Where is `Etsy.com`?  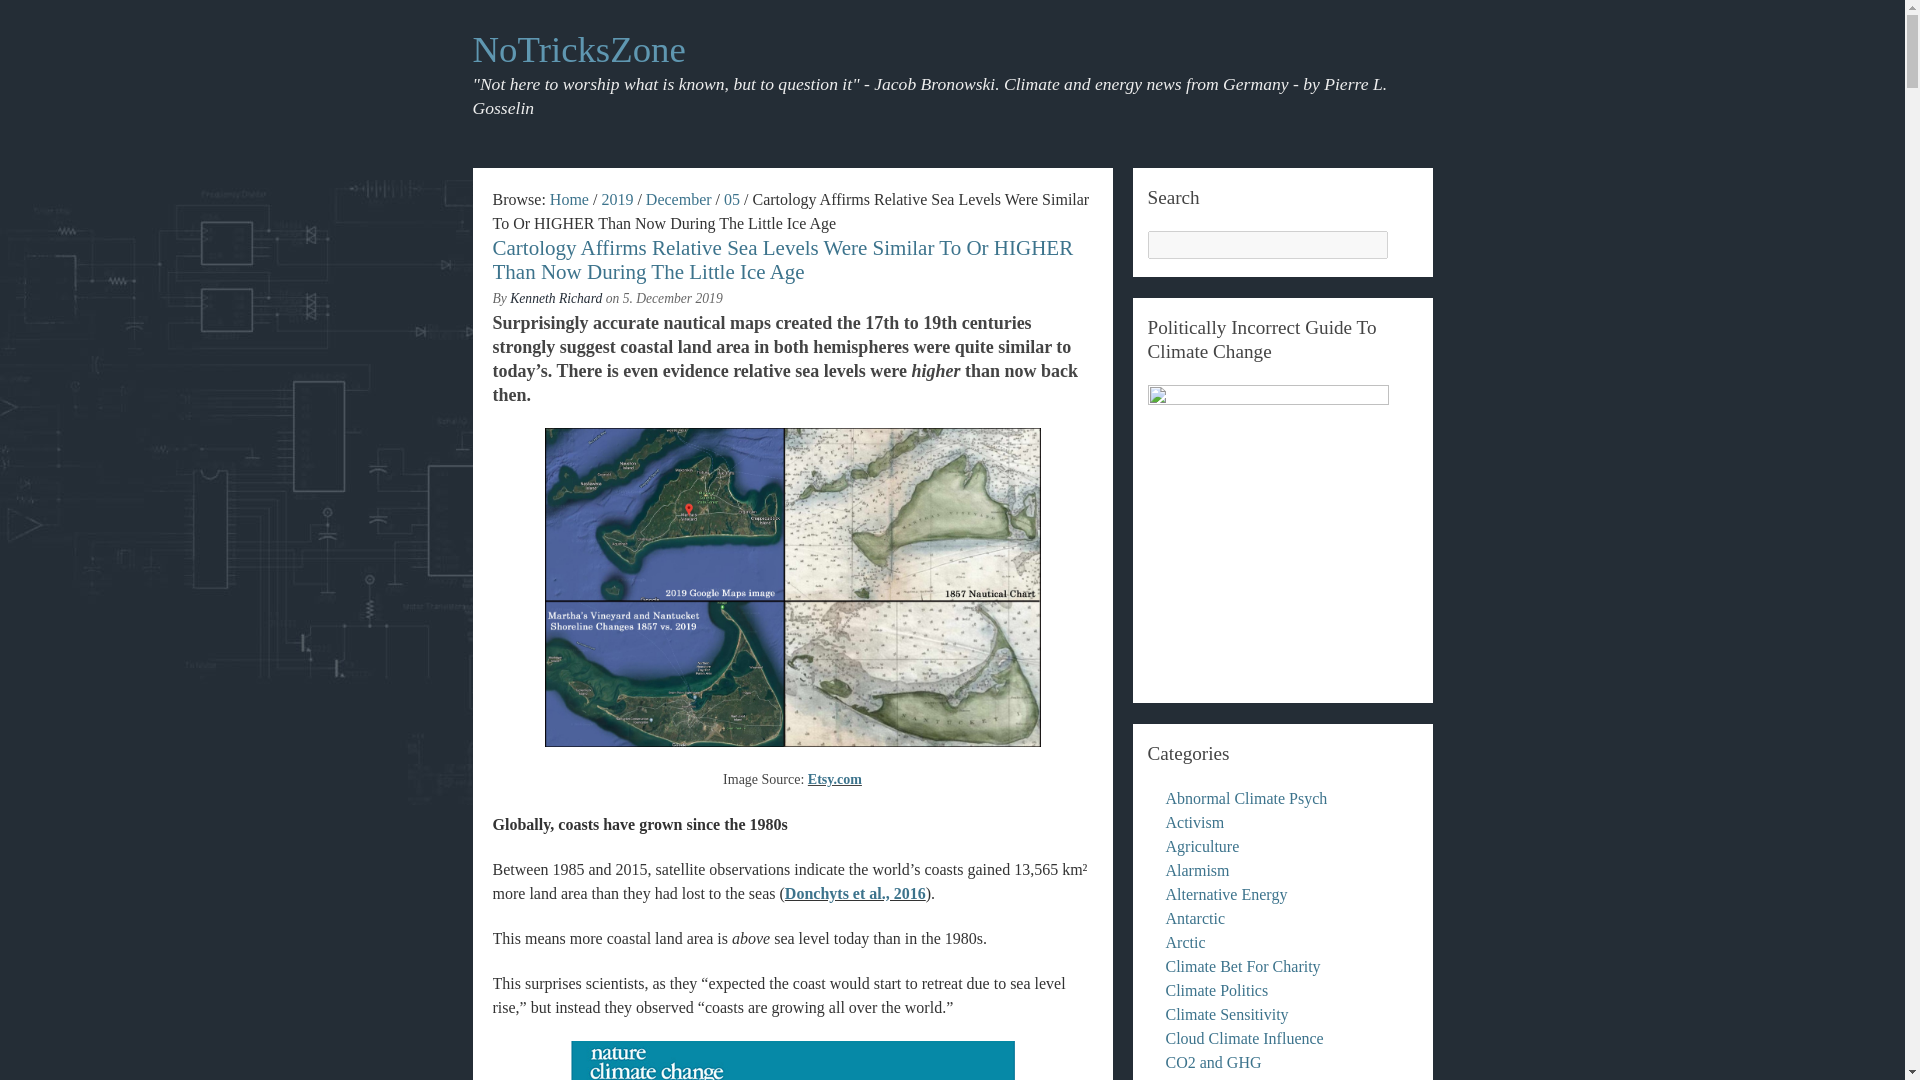
Etsy.com is located at coordinates (835, 780).